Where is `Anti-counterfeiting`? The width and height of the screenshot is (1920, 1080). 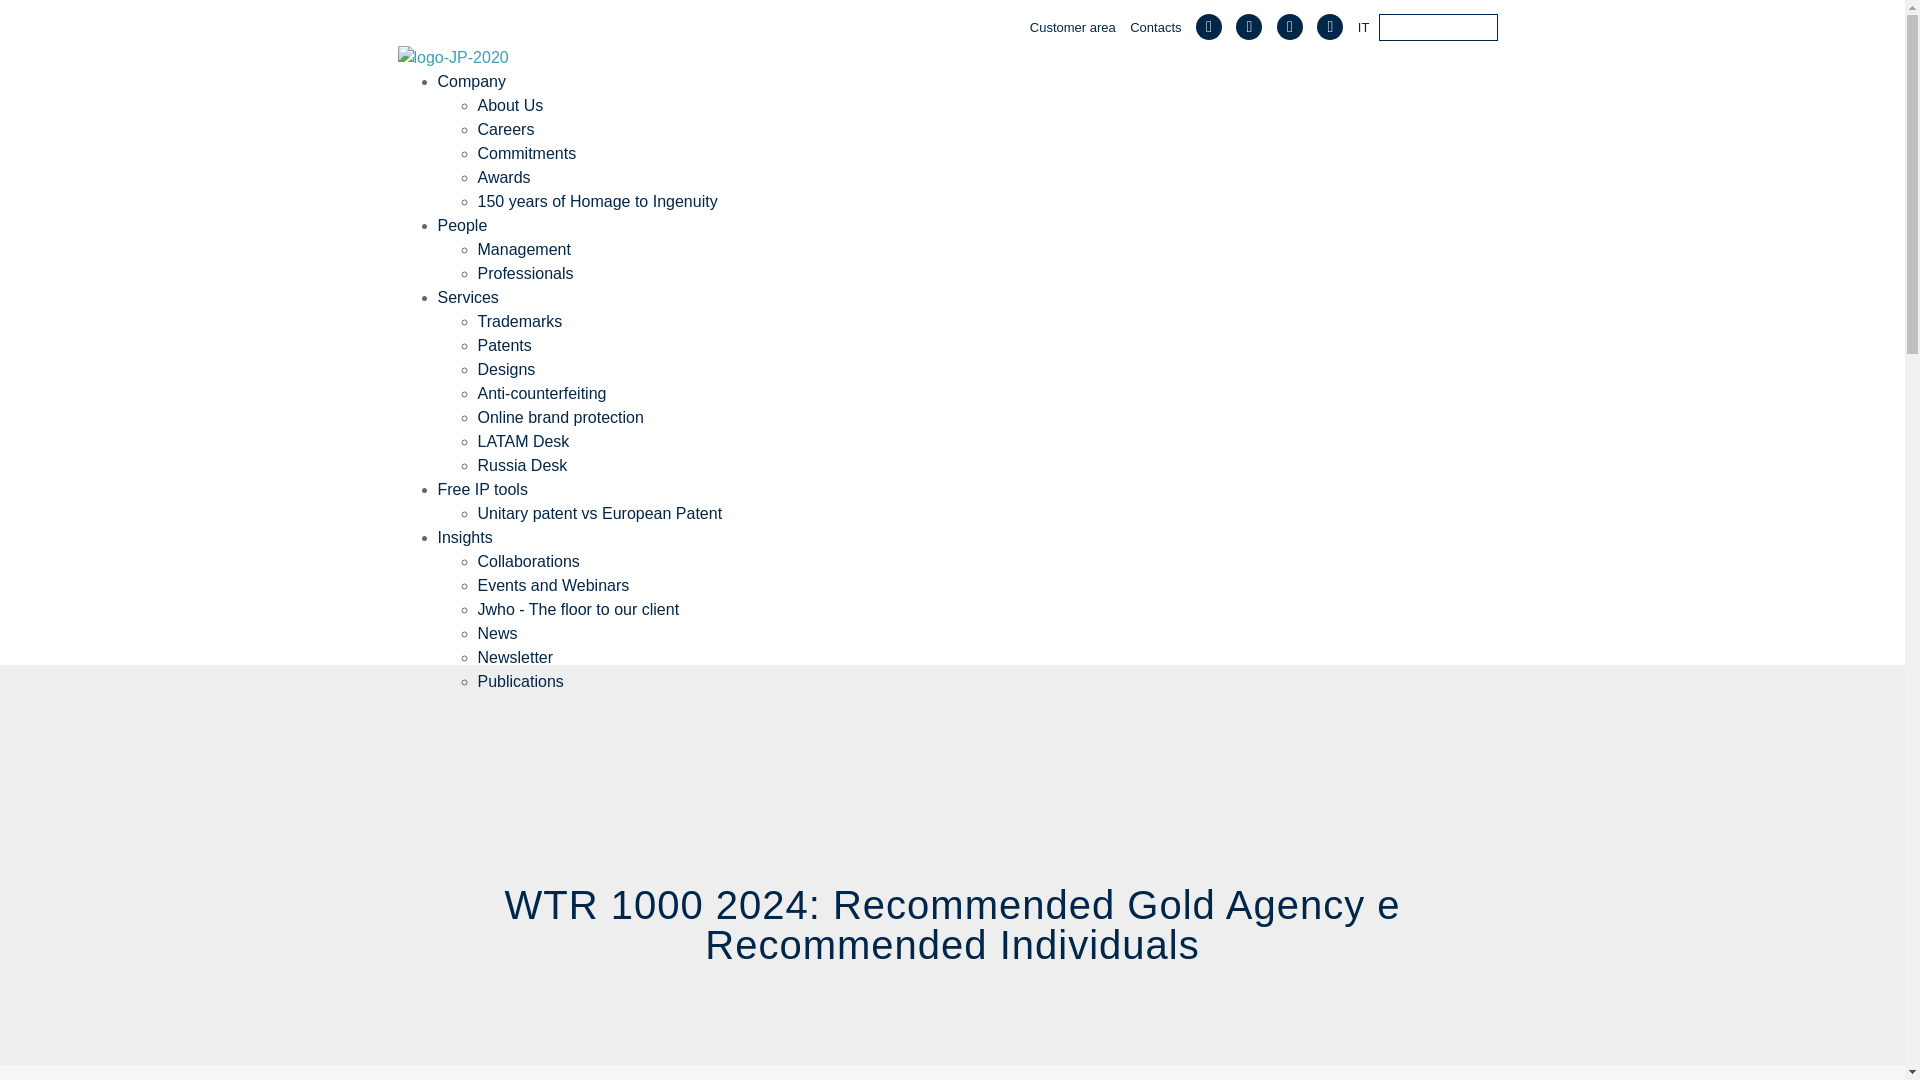 Anti-counterfeiting is located at coordinates (542, 392).